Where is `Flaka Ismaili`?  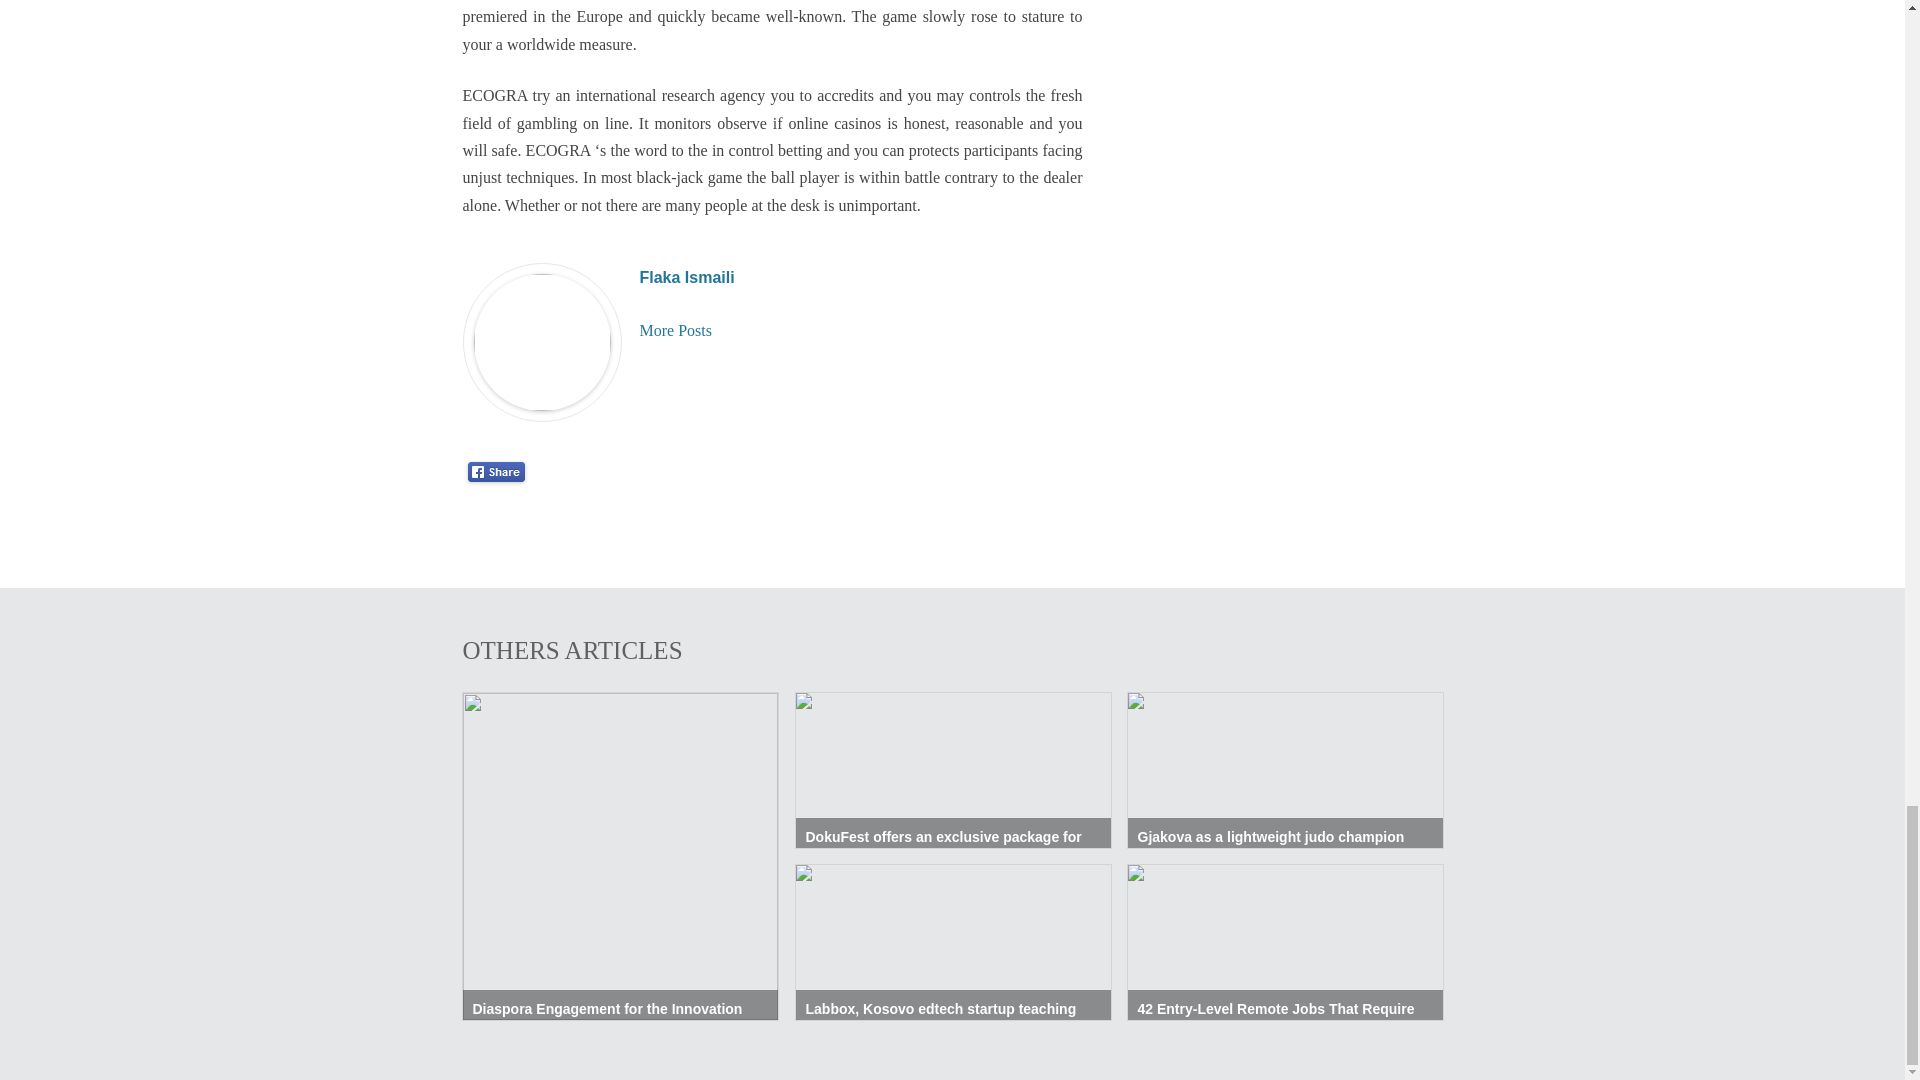
Flaka Ismaili is located at coordinates (687, 277).